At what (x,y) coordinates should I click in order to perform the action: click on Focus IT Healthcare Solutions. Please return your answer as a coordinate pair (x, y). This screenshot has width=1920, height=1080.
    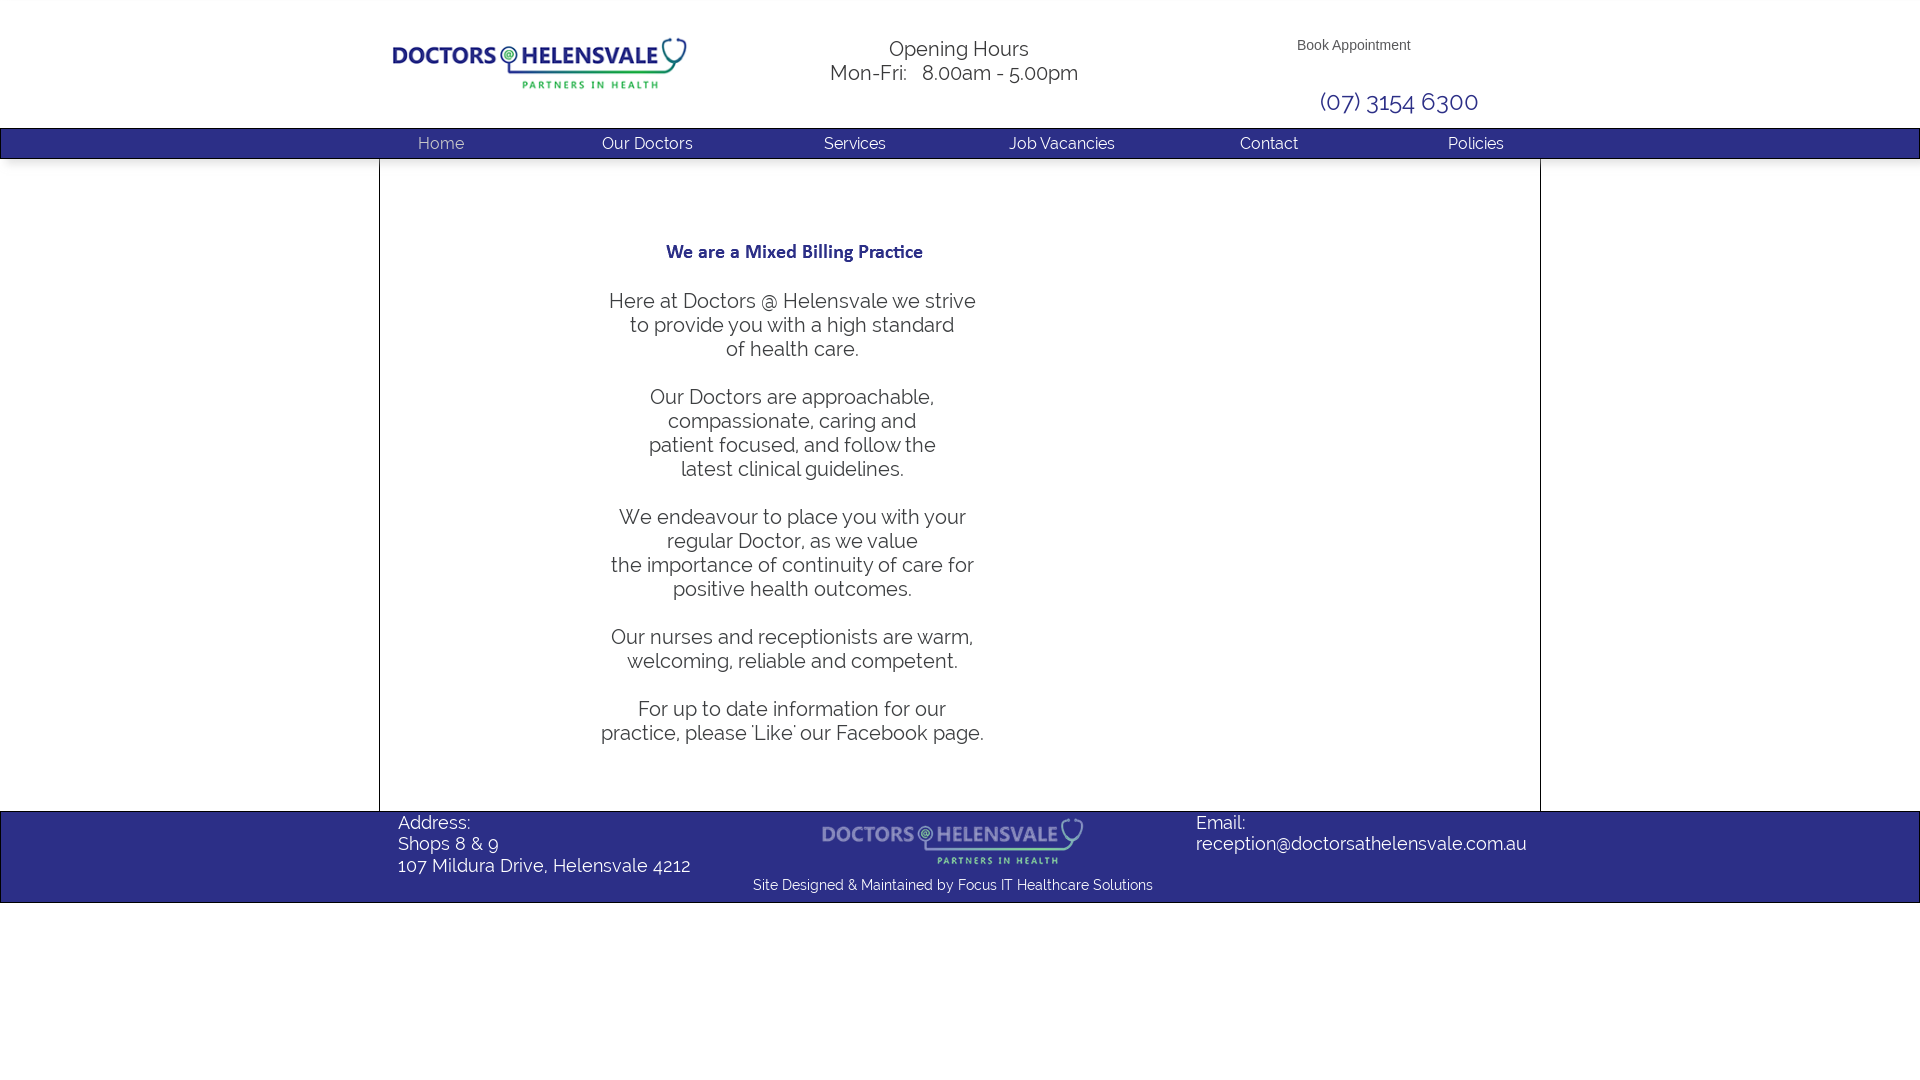
    Looking at the image, I should click on (1056, 885).